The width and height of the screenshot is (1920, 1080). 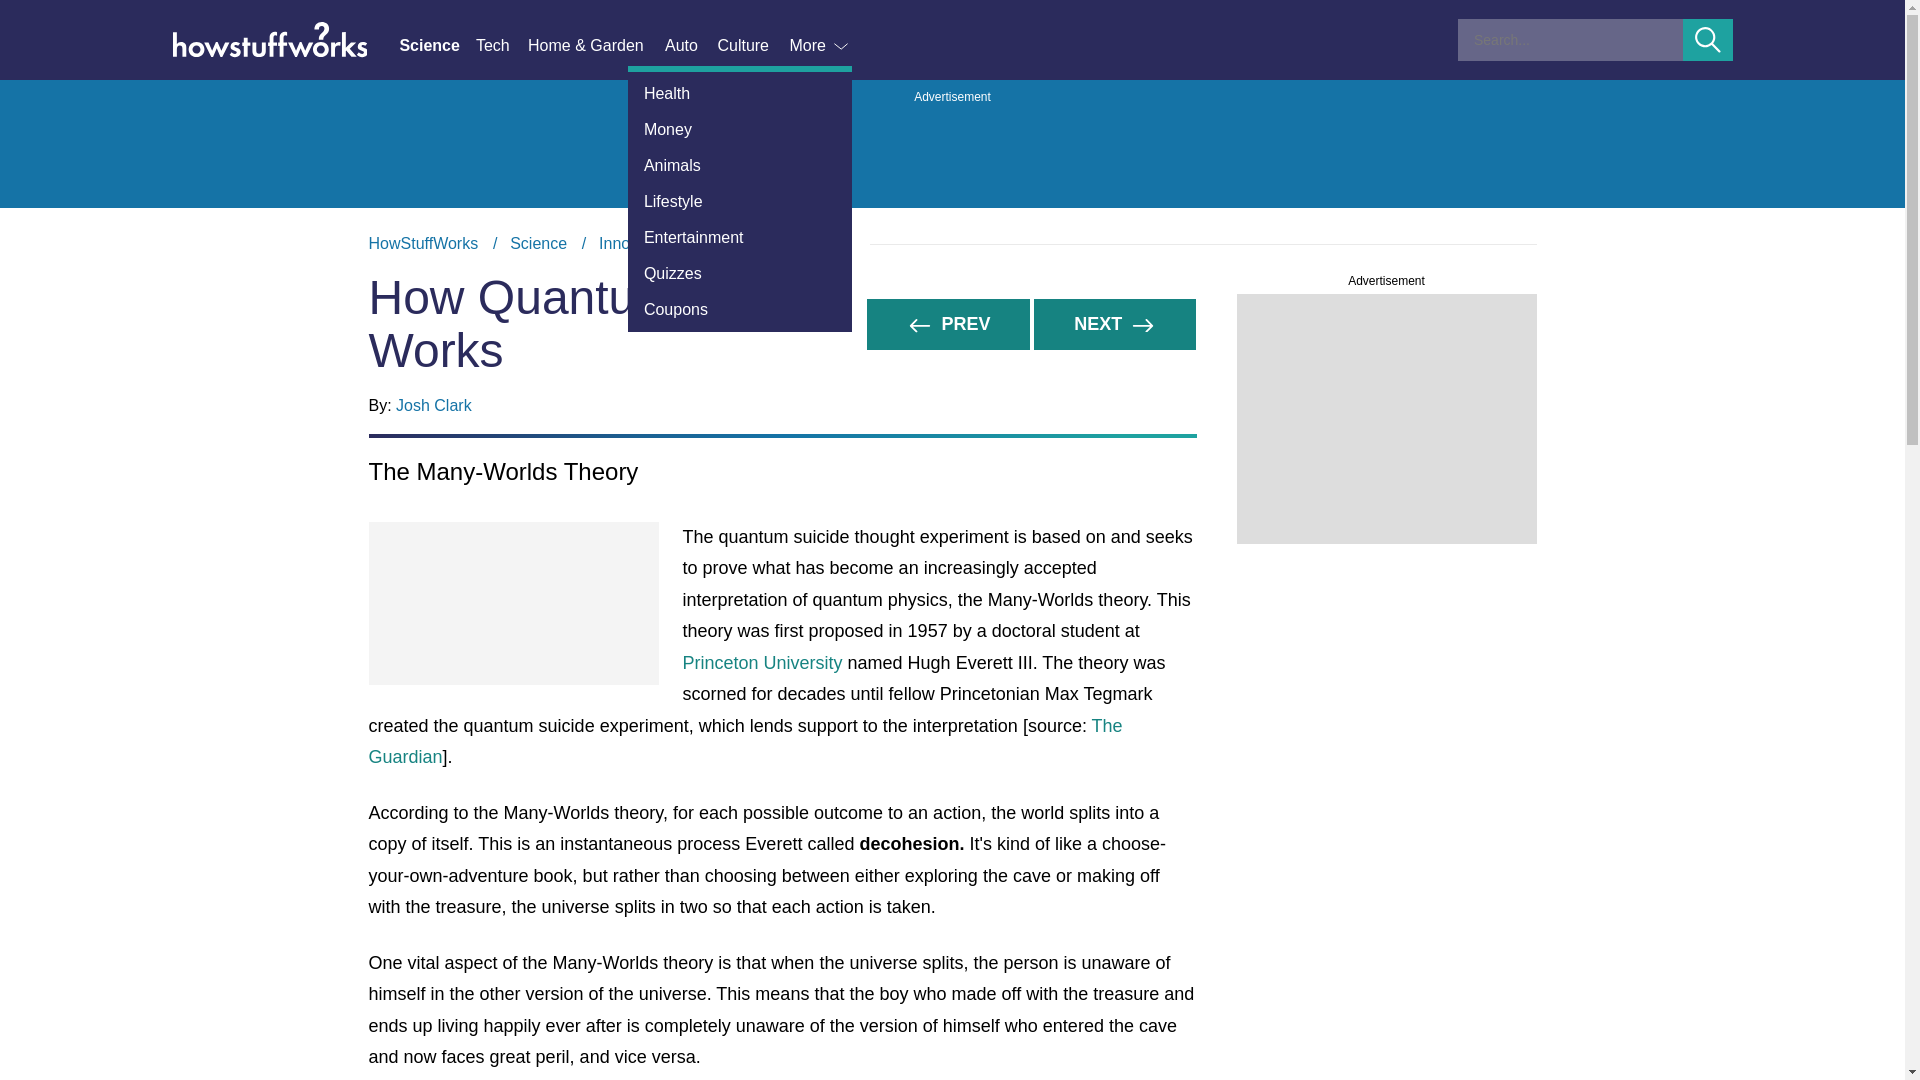 What do you see at coordinates (740, 130) in the screenshot?
I see `Tech` at bounding box center [740, 130].